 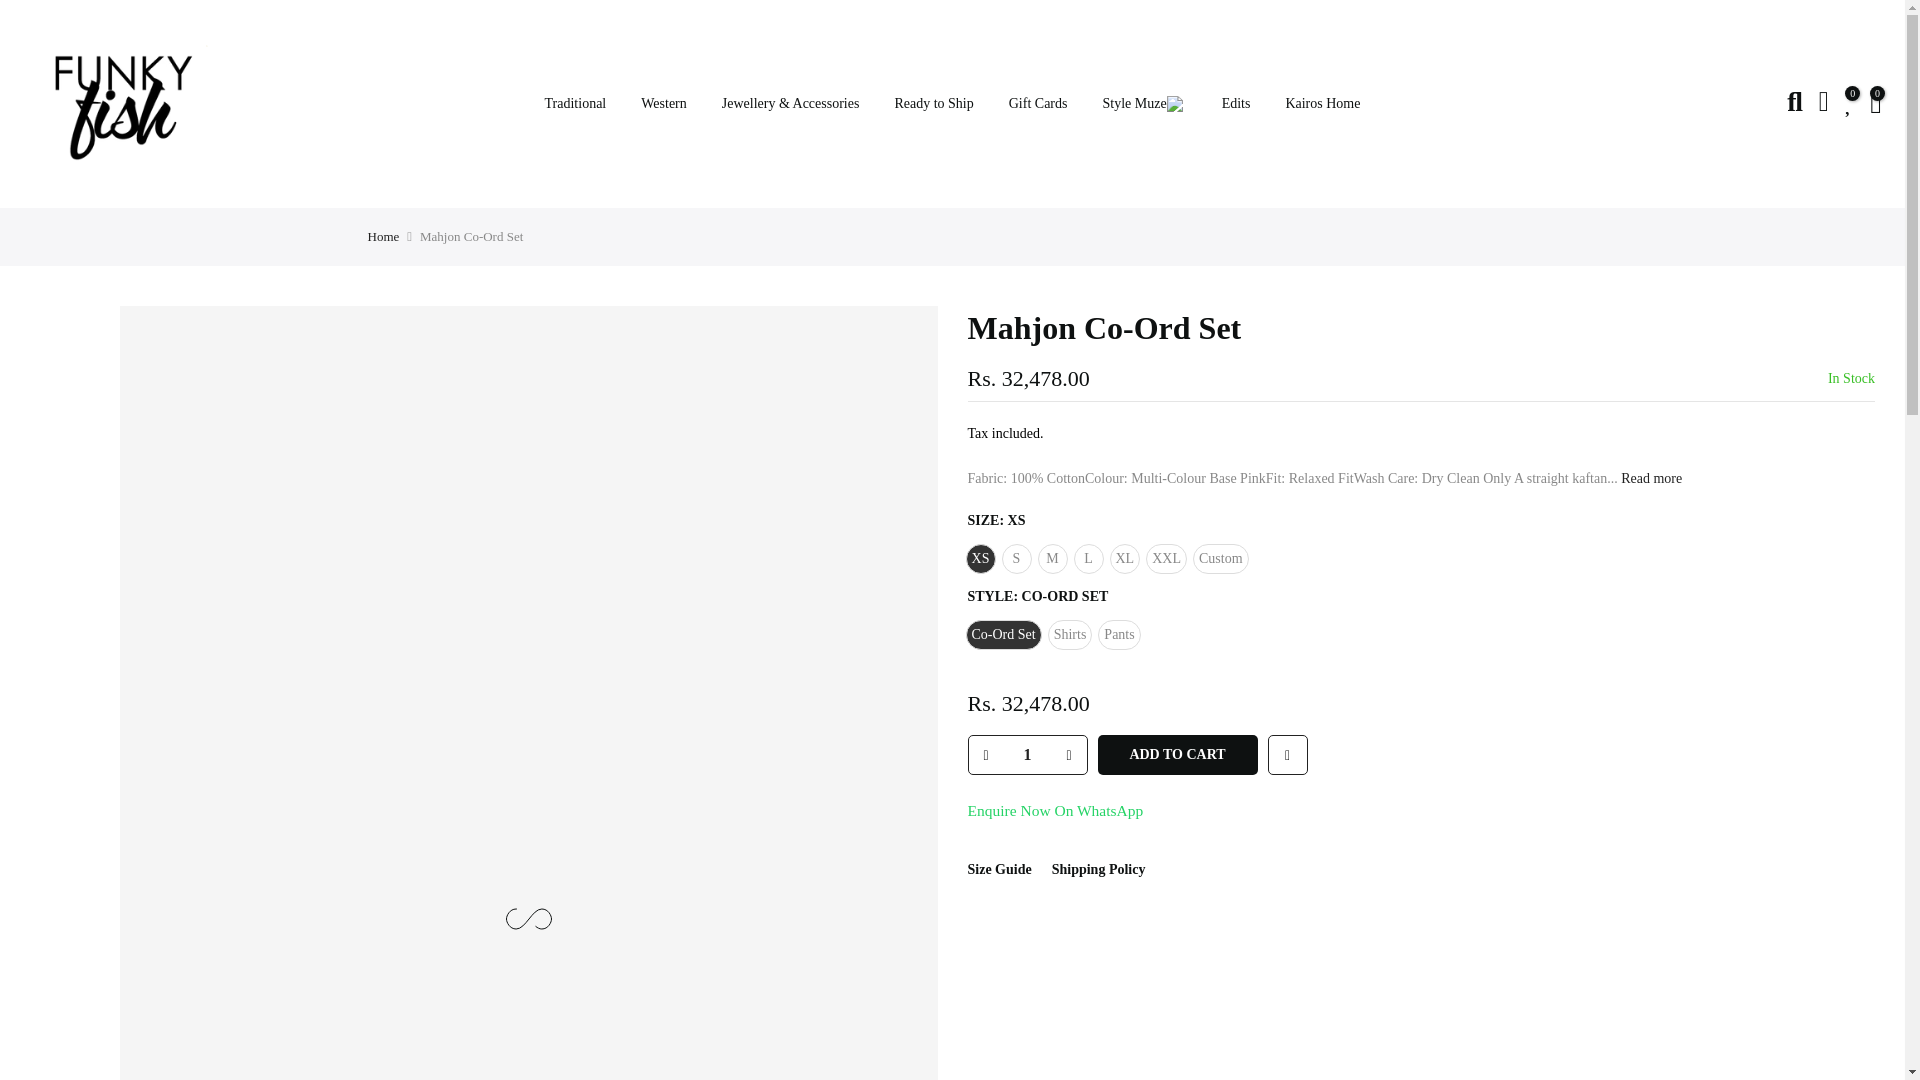 I want to click on Home, so click(x=384, y=236).